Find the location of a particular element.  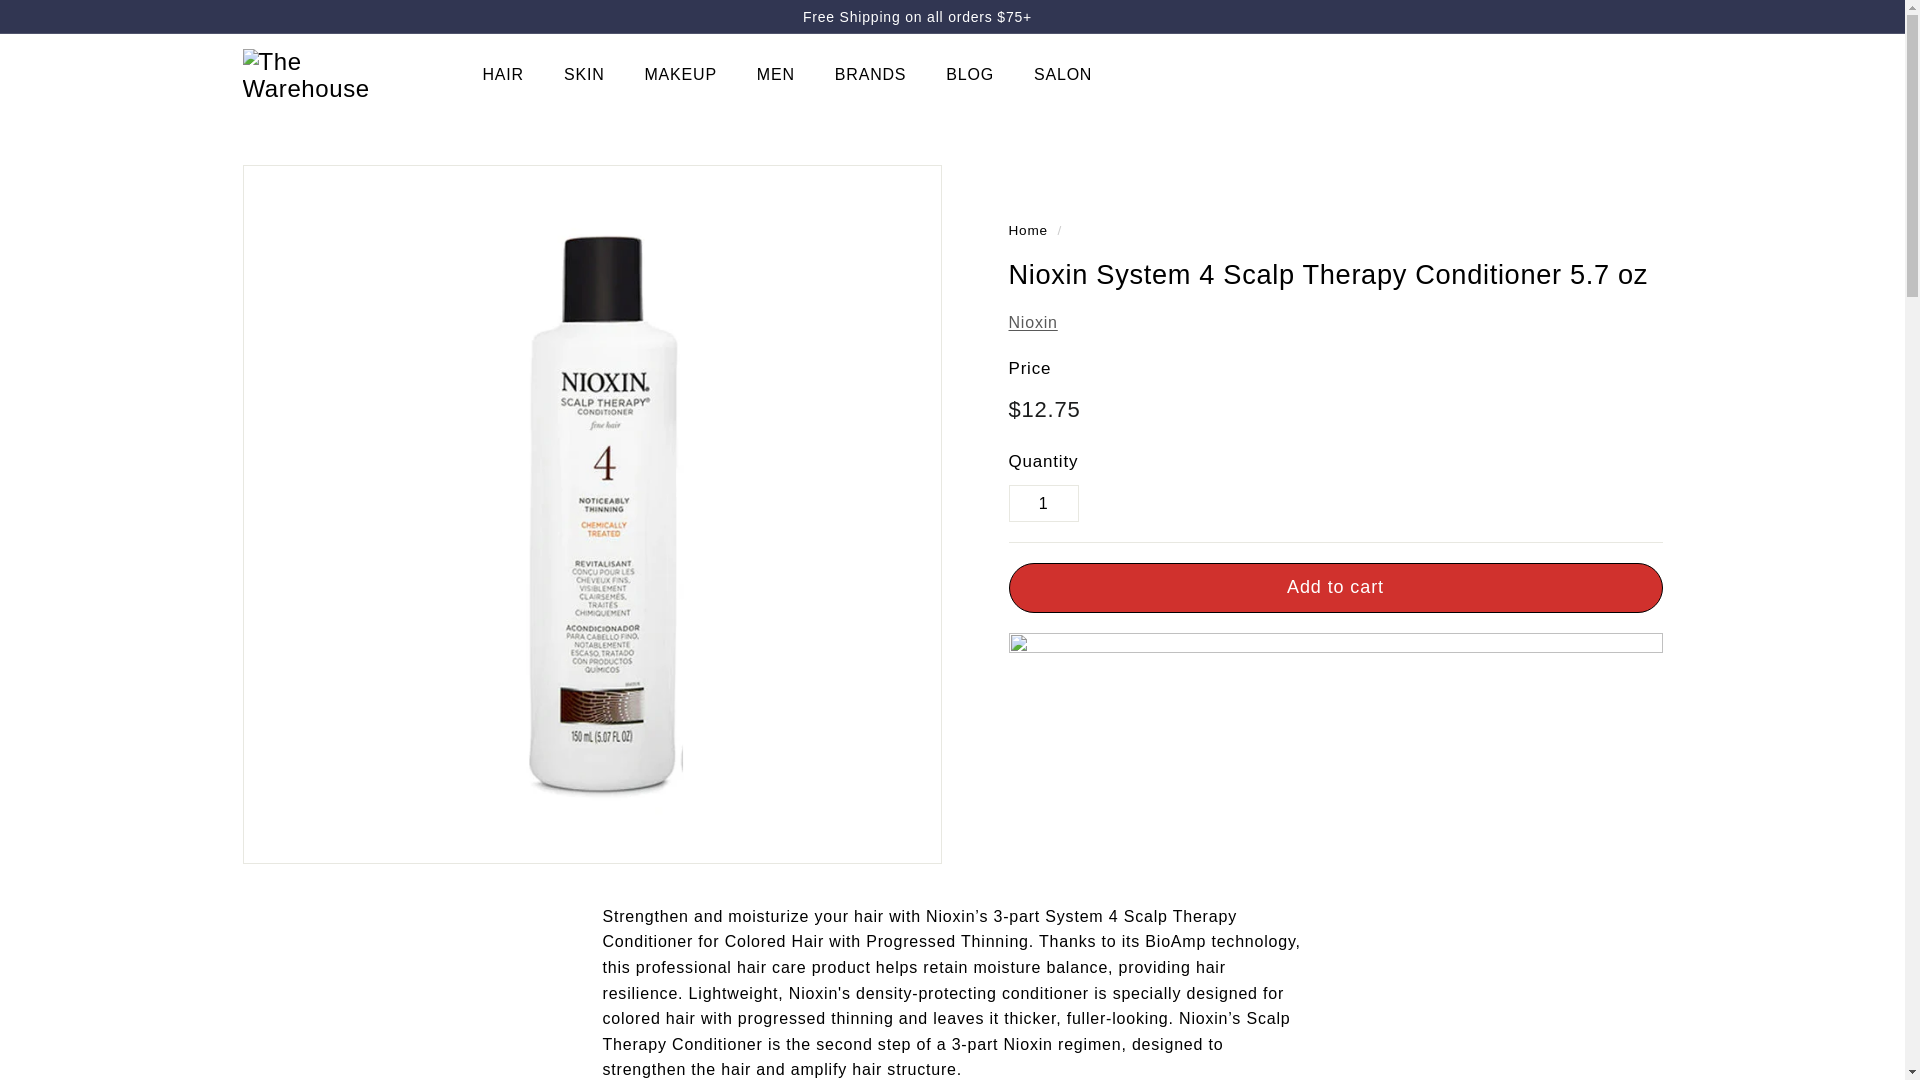

The Warehouse Salon on Facebook is located at coordinates (1606, 16).